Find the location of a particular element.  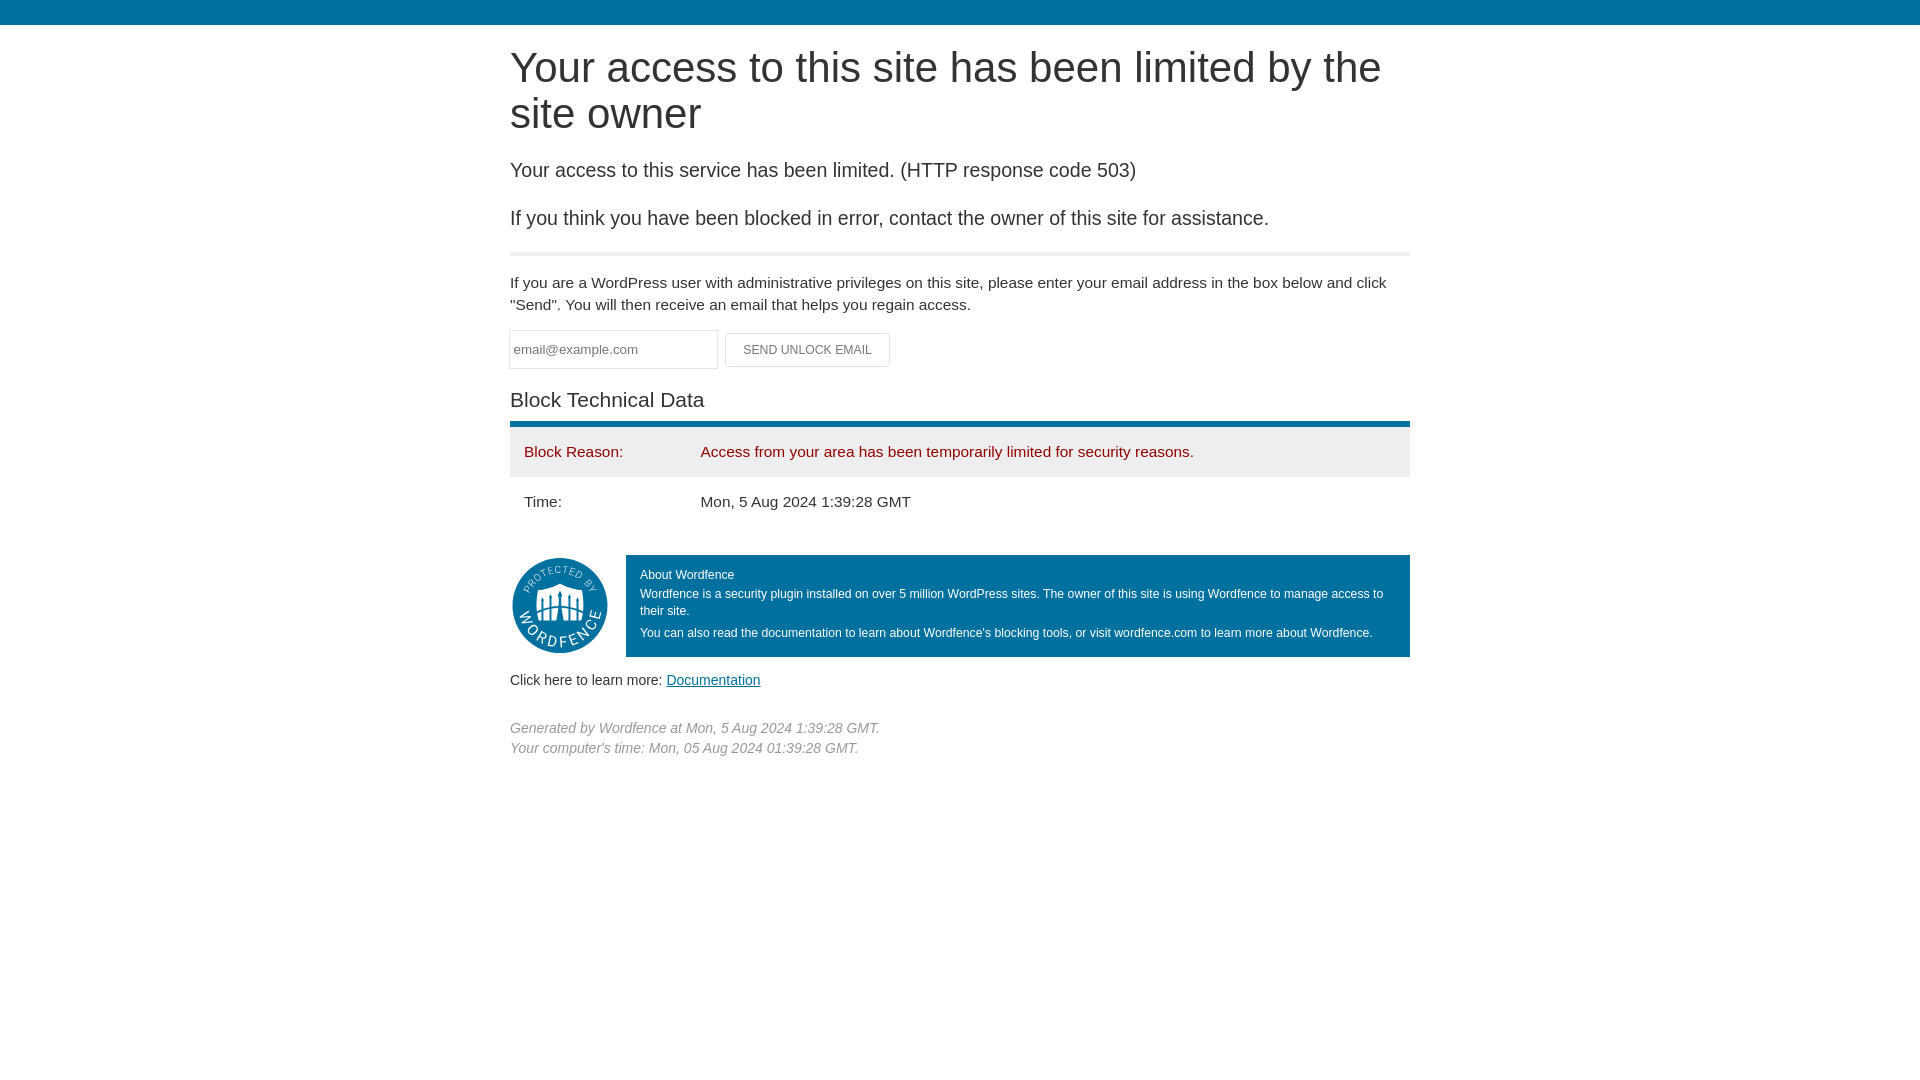

Documentation is located at coordinates (713, 679).